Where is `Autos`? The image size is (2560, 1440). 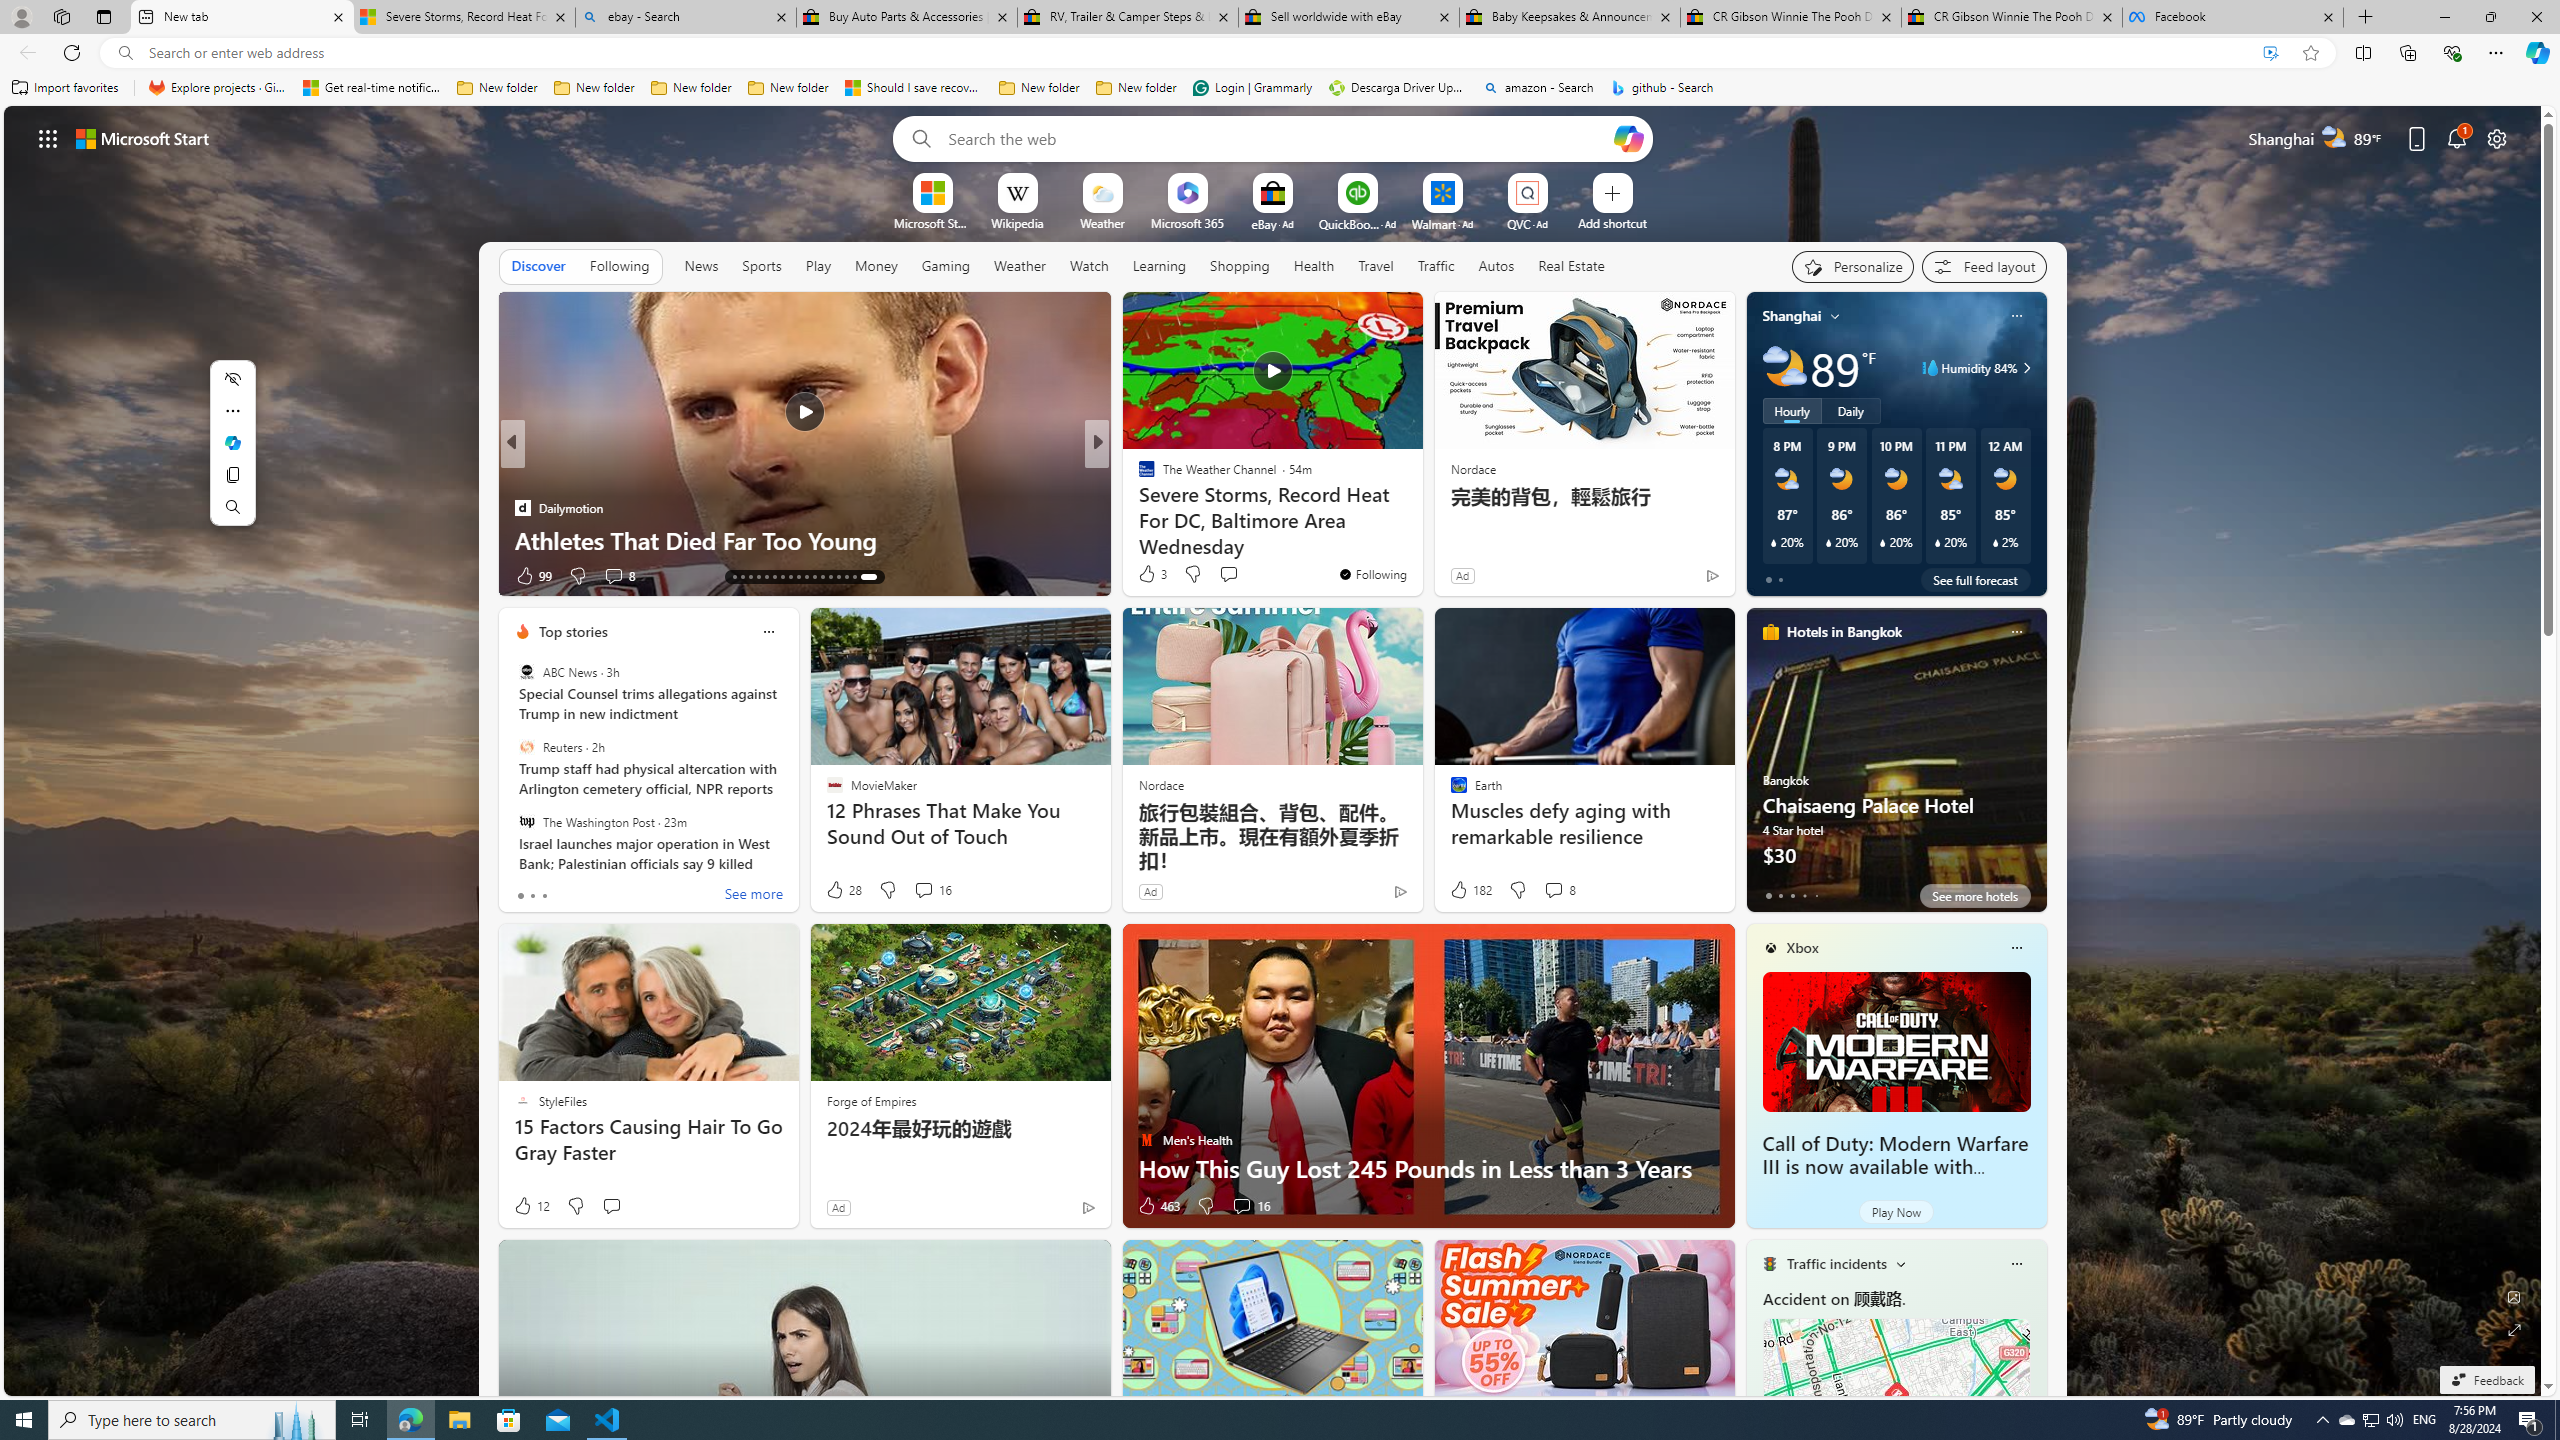 Autos is located at coordinates (1496, 266).